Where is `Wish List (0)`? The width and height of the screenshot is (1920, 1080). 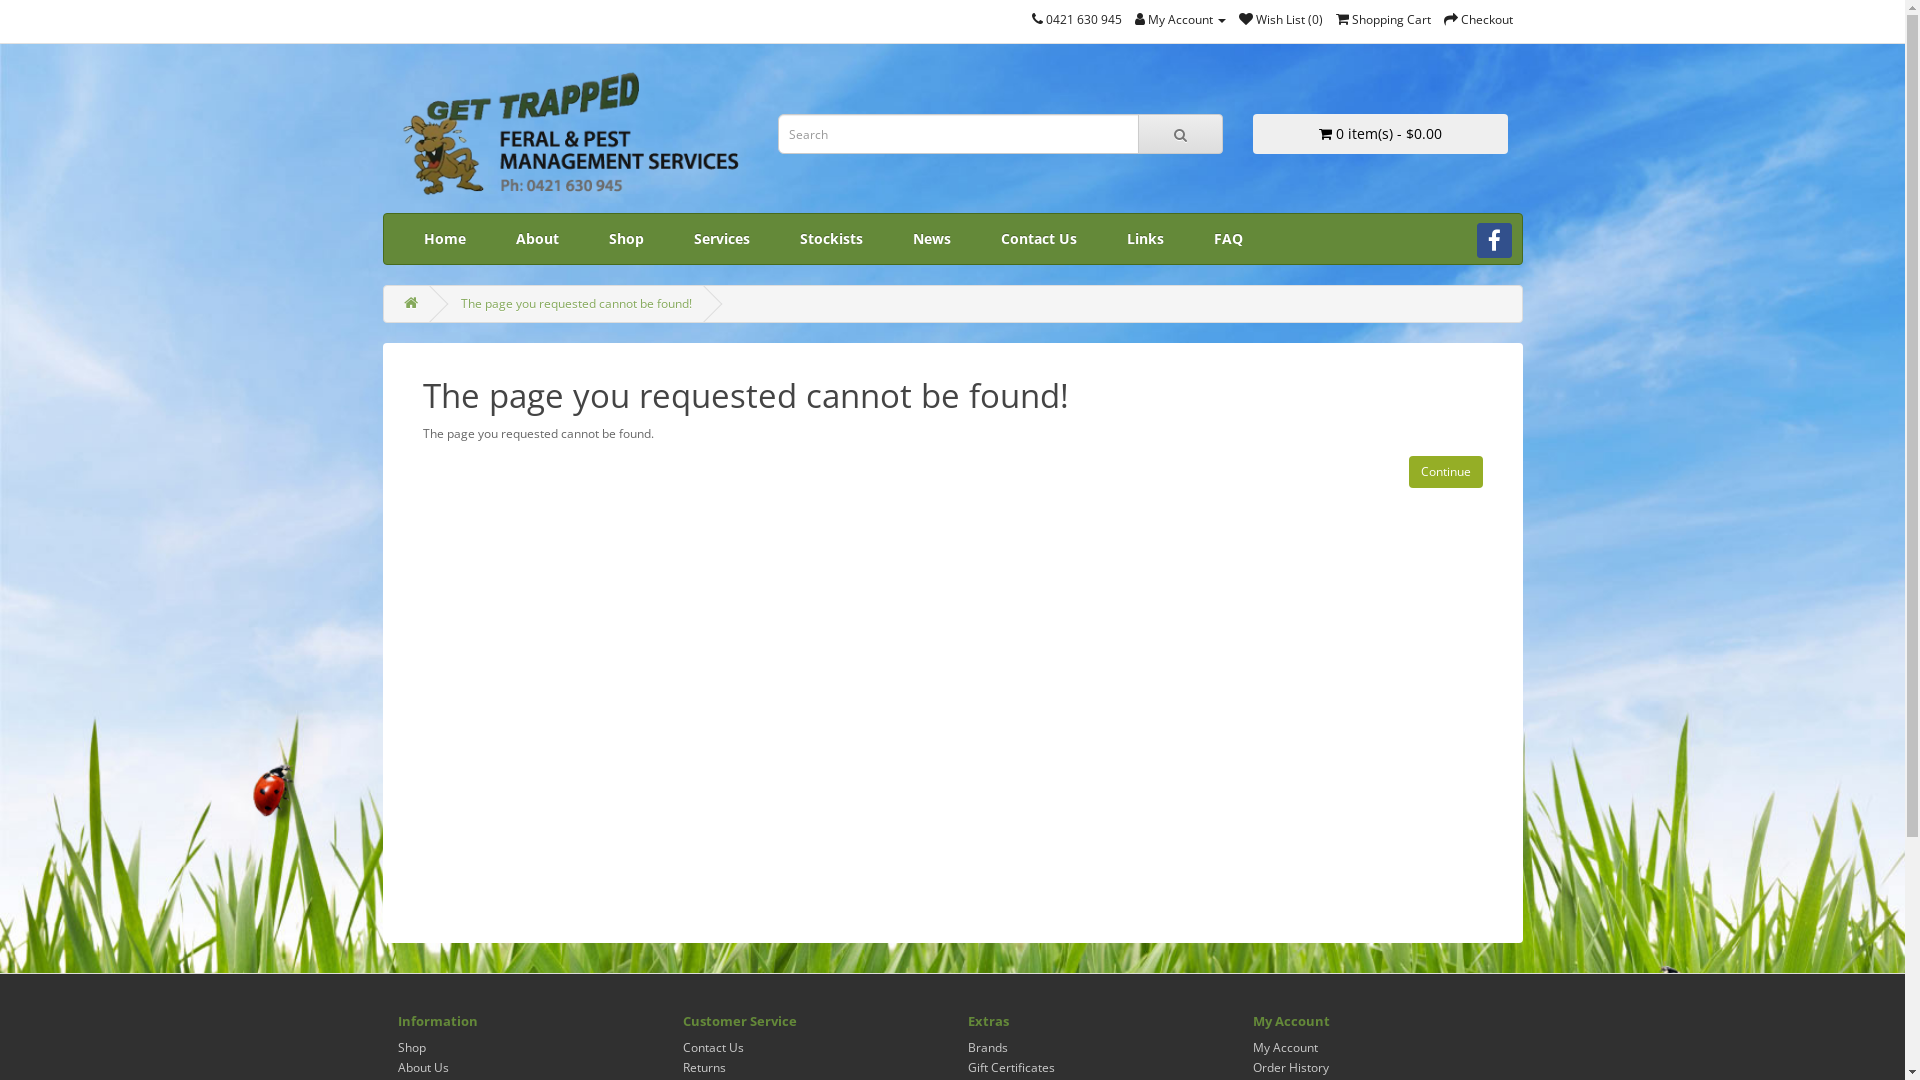 Wish List (0) is located at coordinates (1280, 20).